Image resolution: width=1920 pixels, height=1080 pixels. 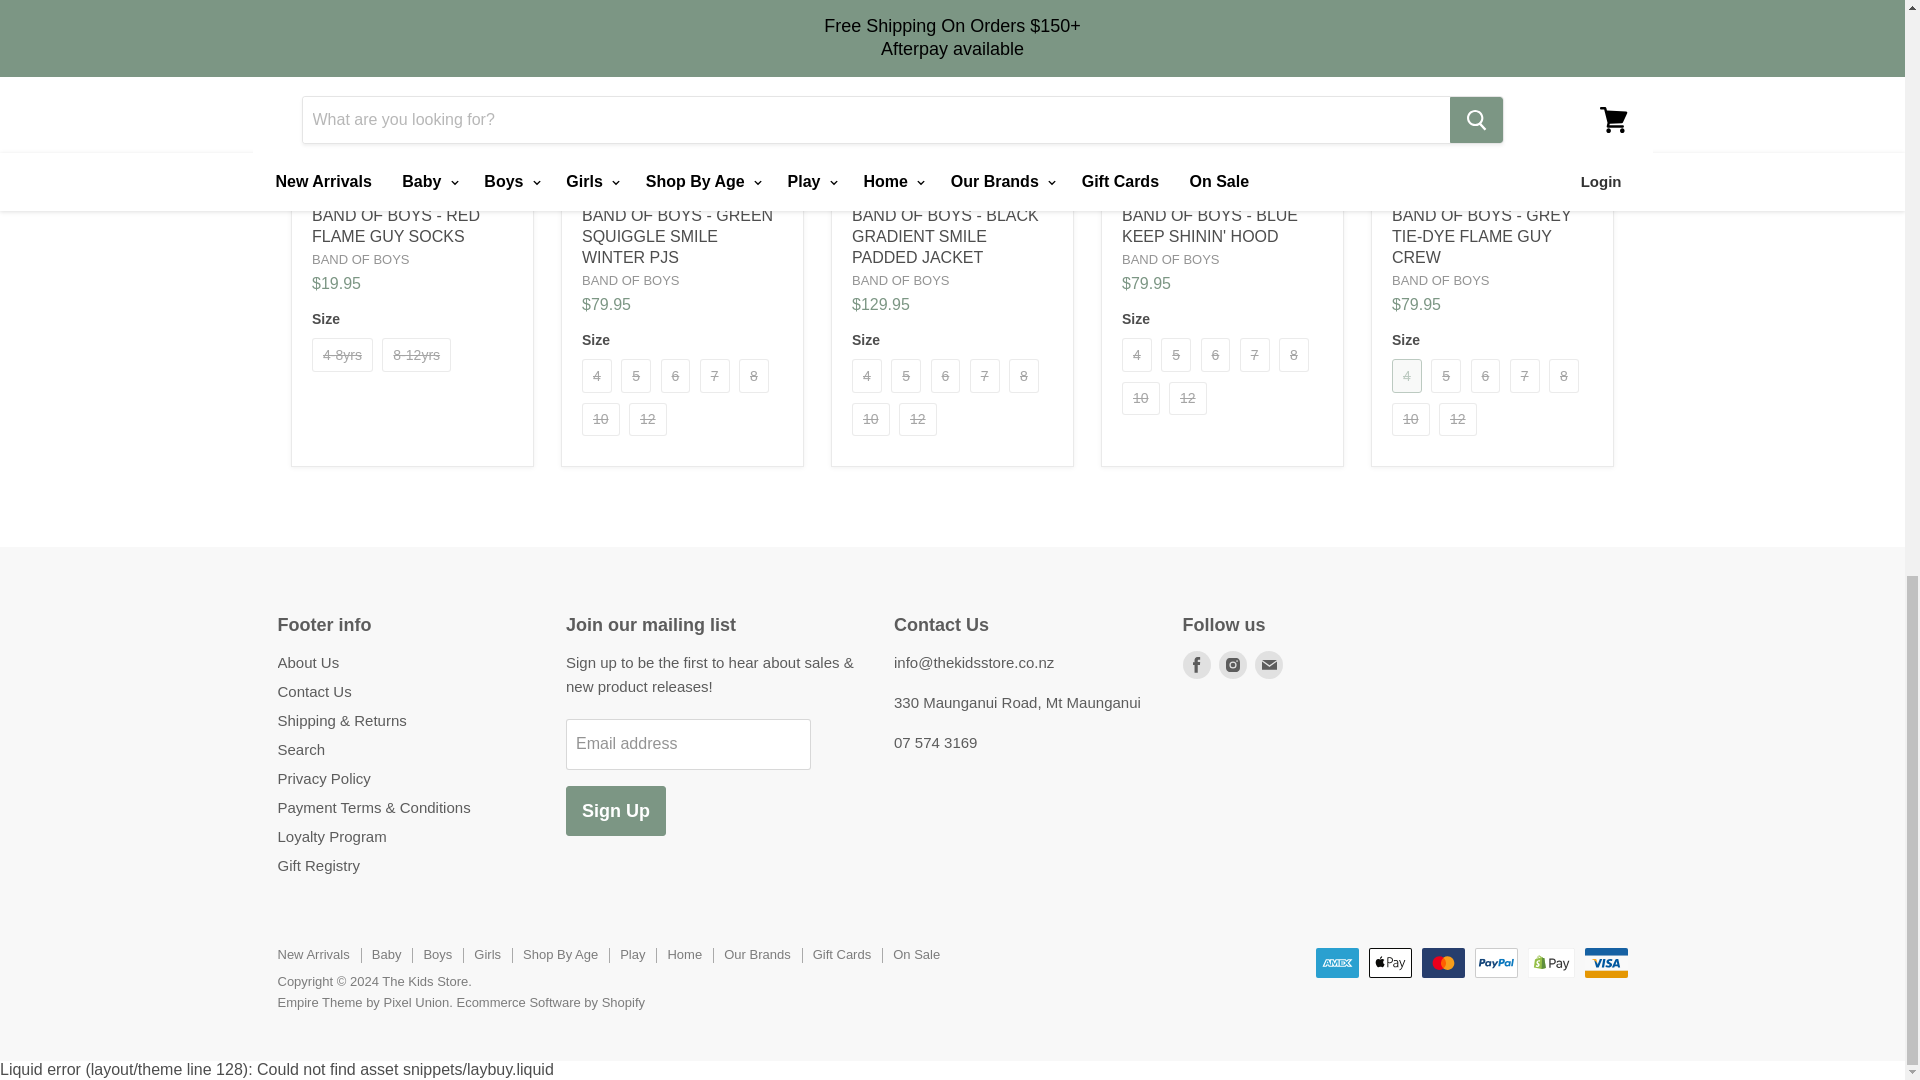 I want to click on Instagram, so click(x=1231, y=664).